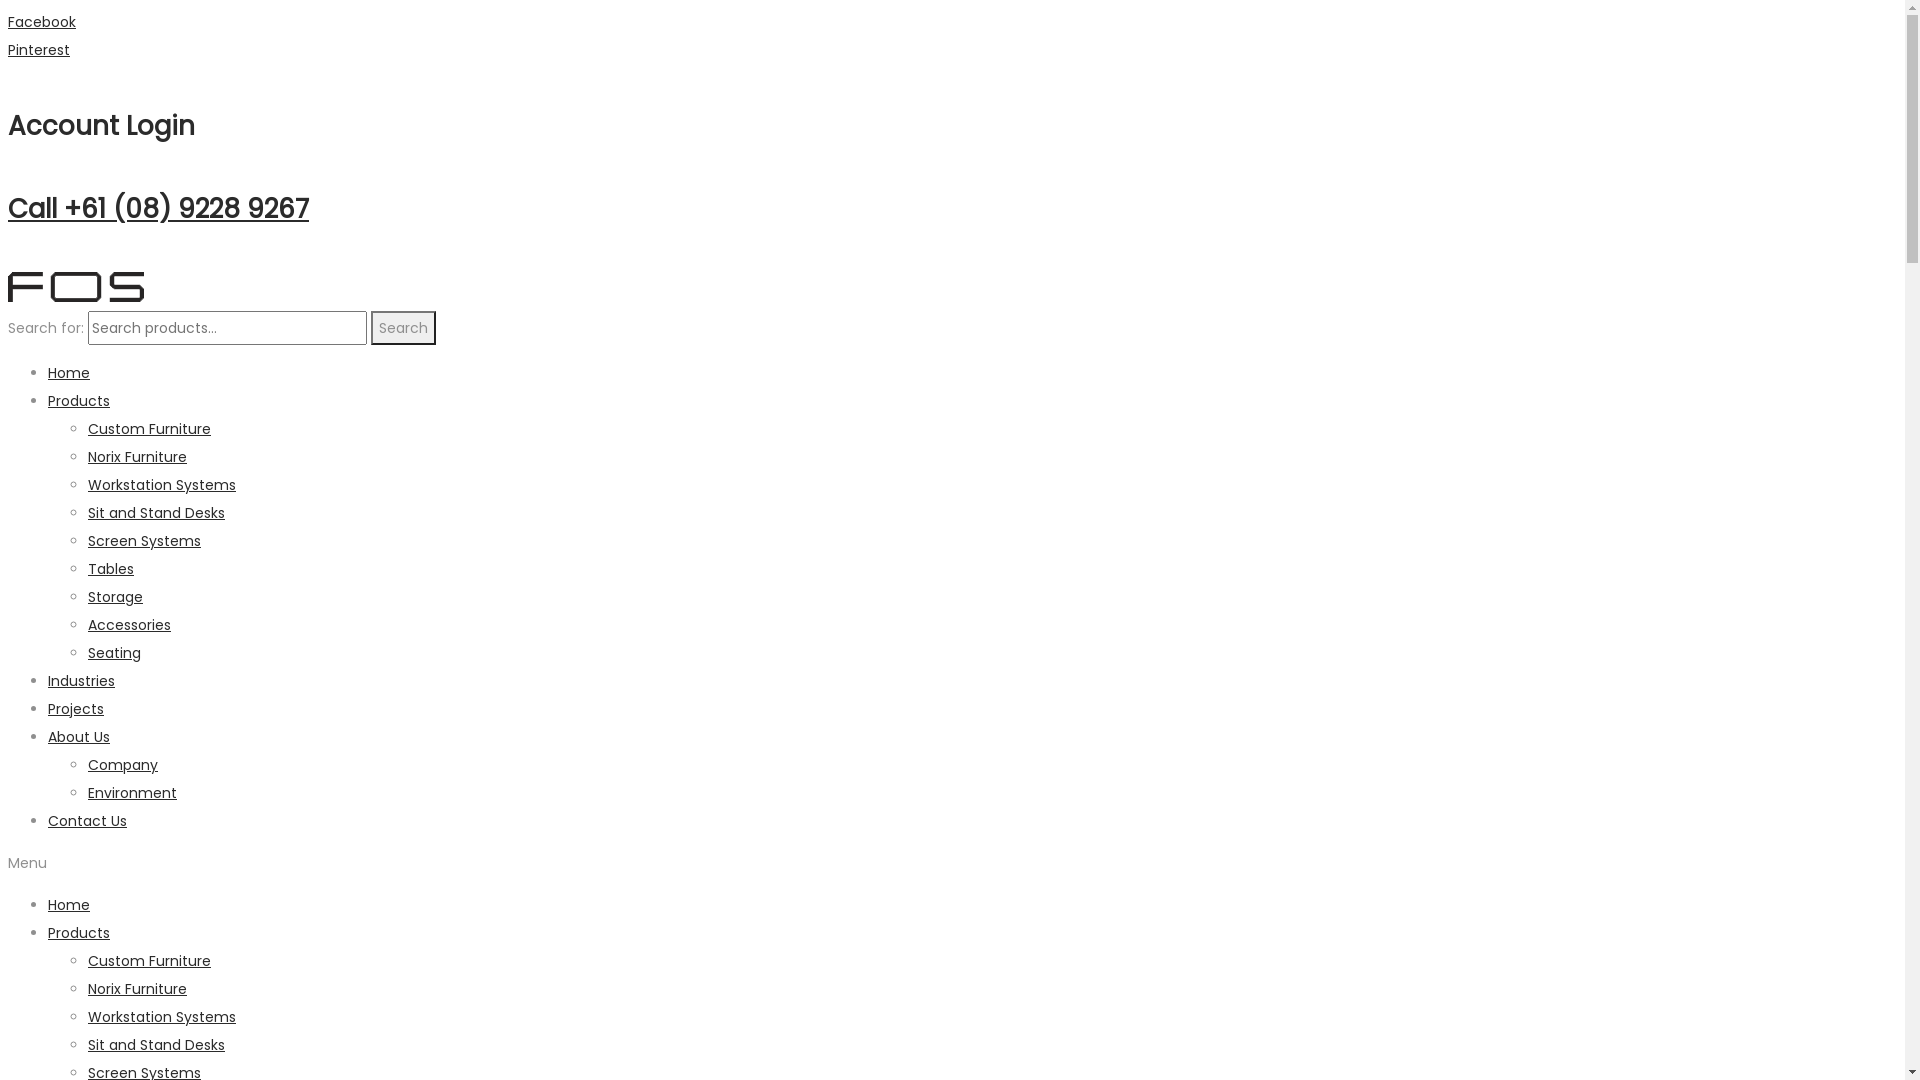 This screenshot has height=1080, width=1920. I want to click on About Us, so click(79, 737).